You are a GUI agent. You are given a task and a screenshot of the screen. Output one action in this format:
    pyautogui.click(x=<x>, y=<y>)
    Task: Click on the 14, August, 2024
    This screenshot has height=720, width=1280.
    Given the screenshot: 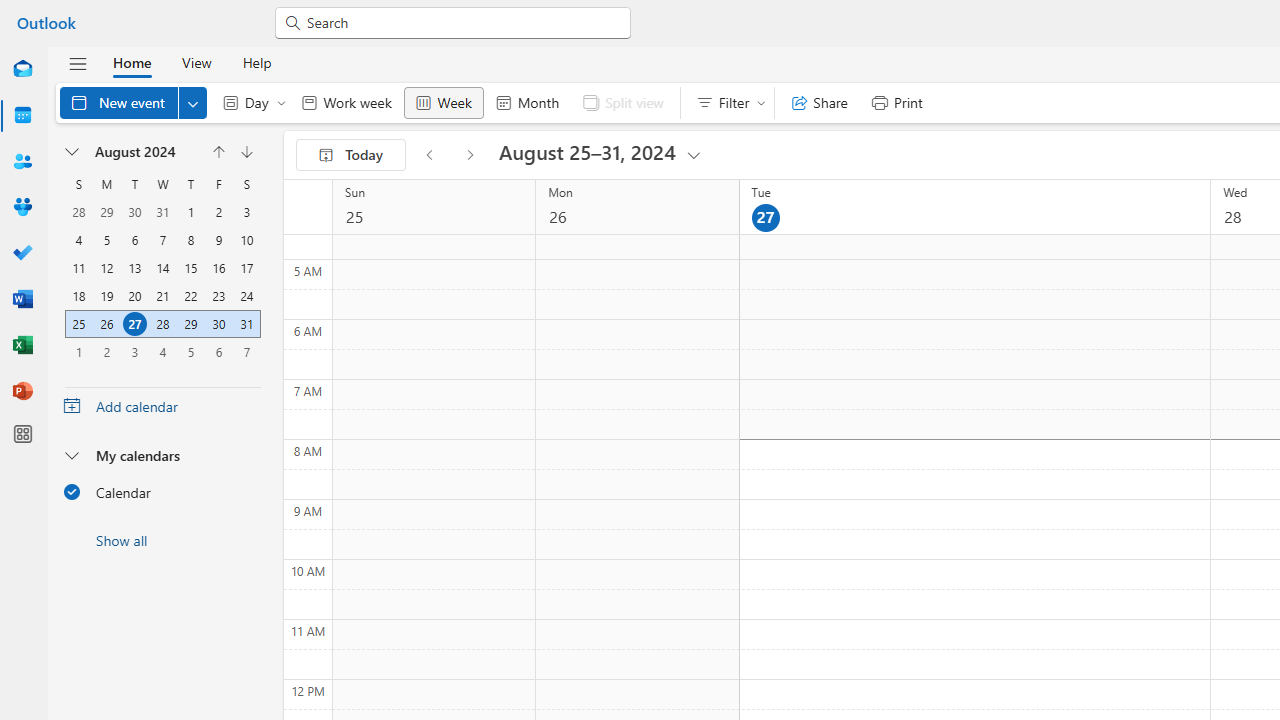 What is the action you would take?
    pyautogui.click(x=162, y=268)
    